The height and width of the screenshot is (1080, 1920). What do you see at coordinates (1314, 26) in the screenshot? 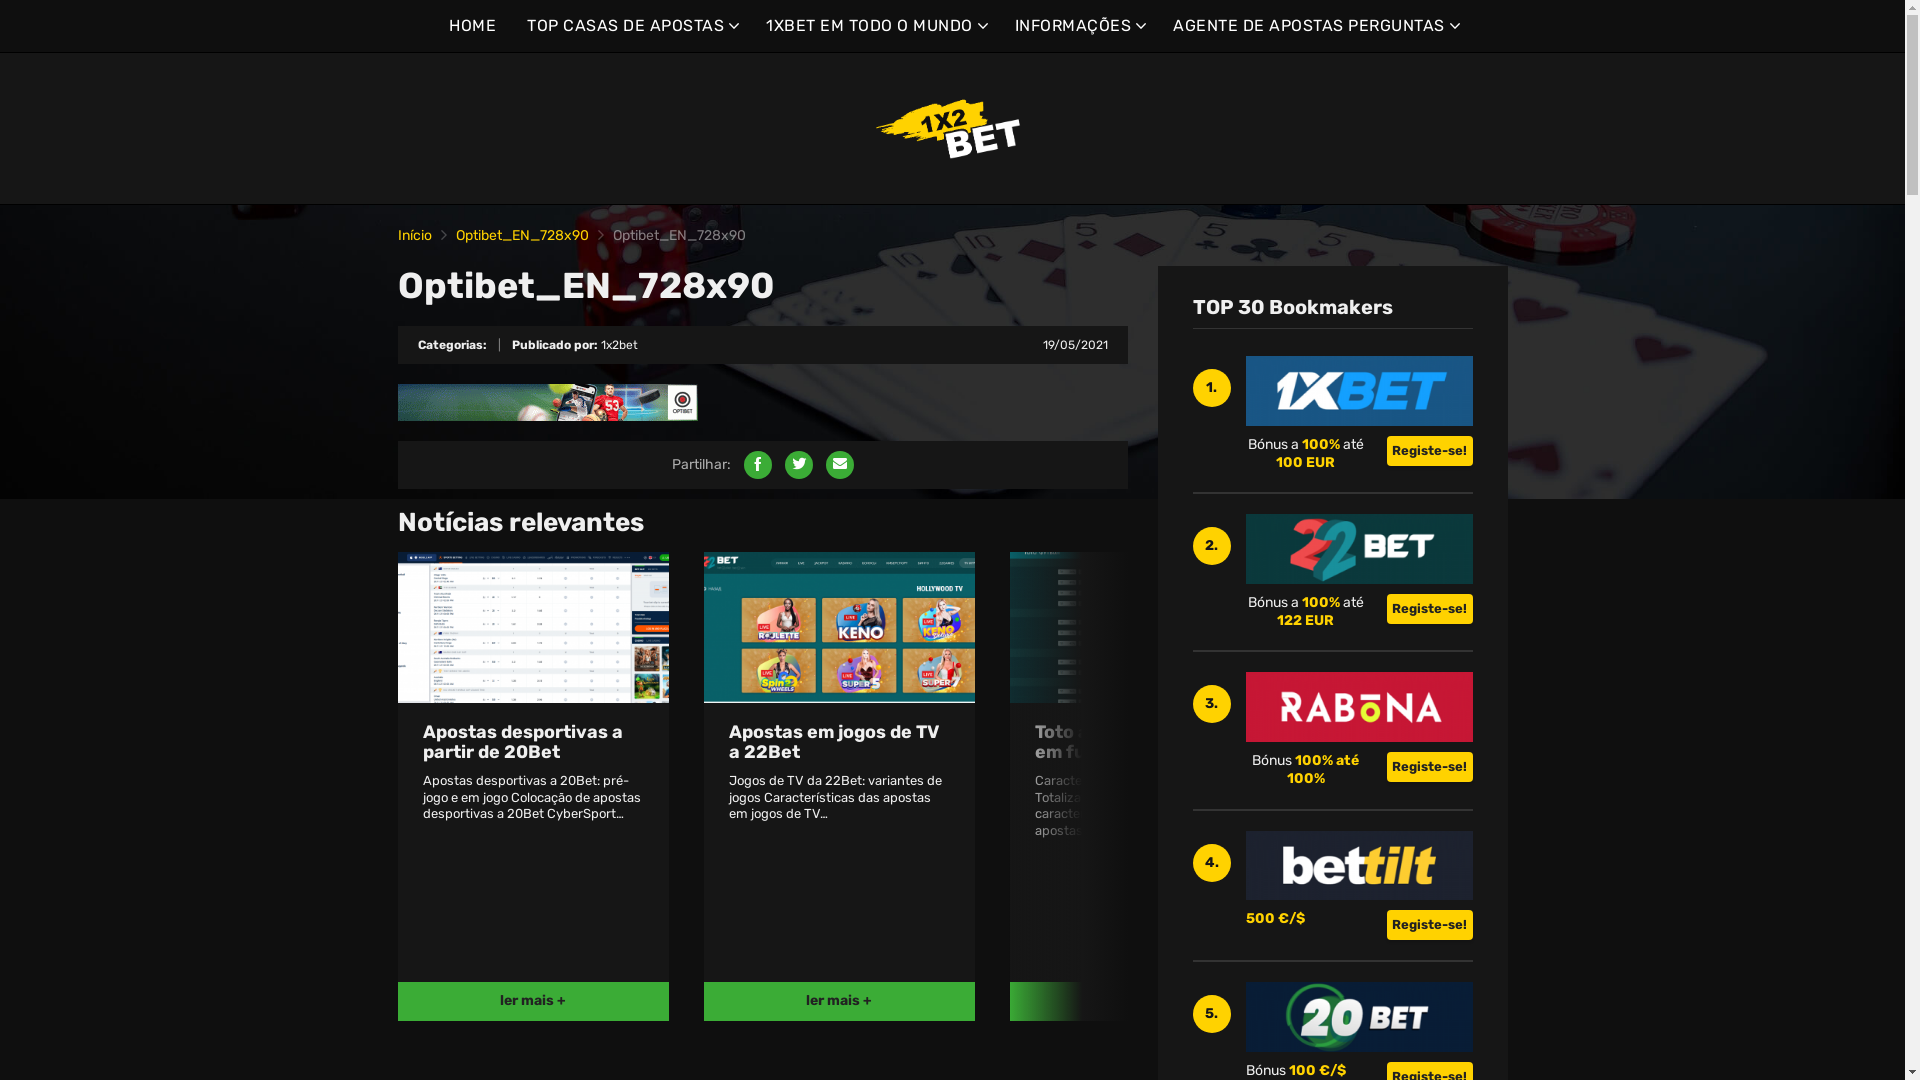
I see `AGENTE DE APOSTAS PERGUNTAS` at bounding box center [1314, 26].